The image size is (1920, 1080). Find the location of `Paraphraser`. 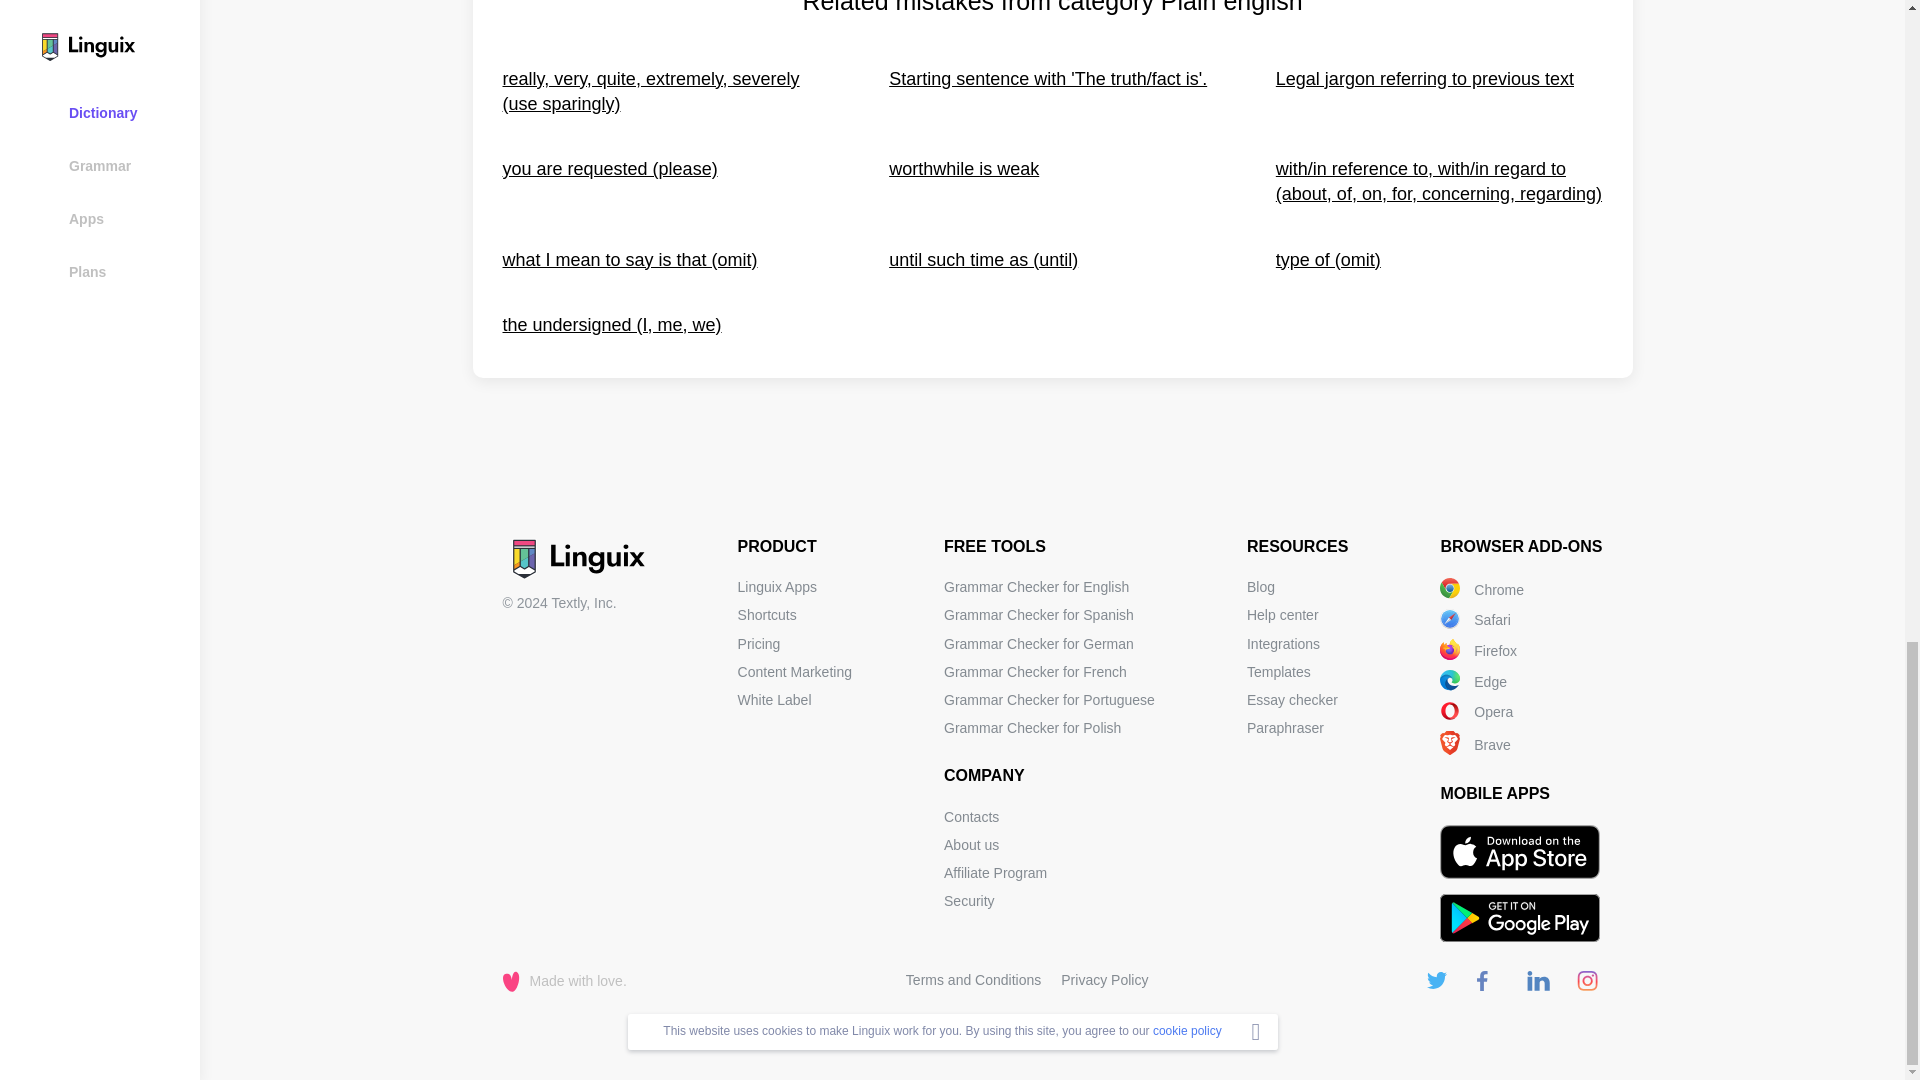

Paraphraser is located at coordinates (1285, 728).